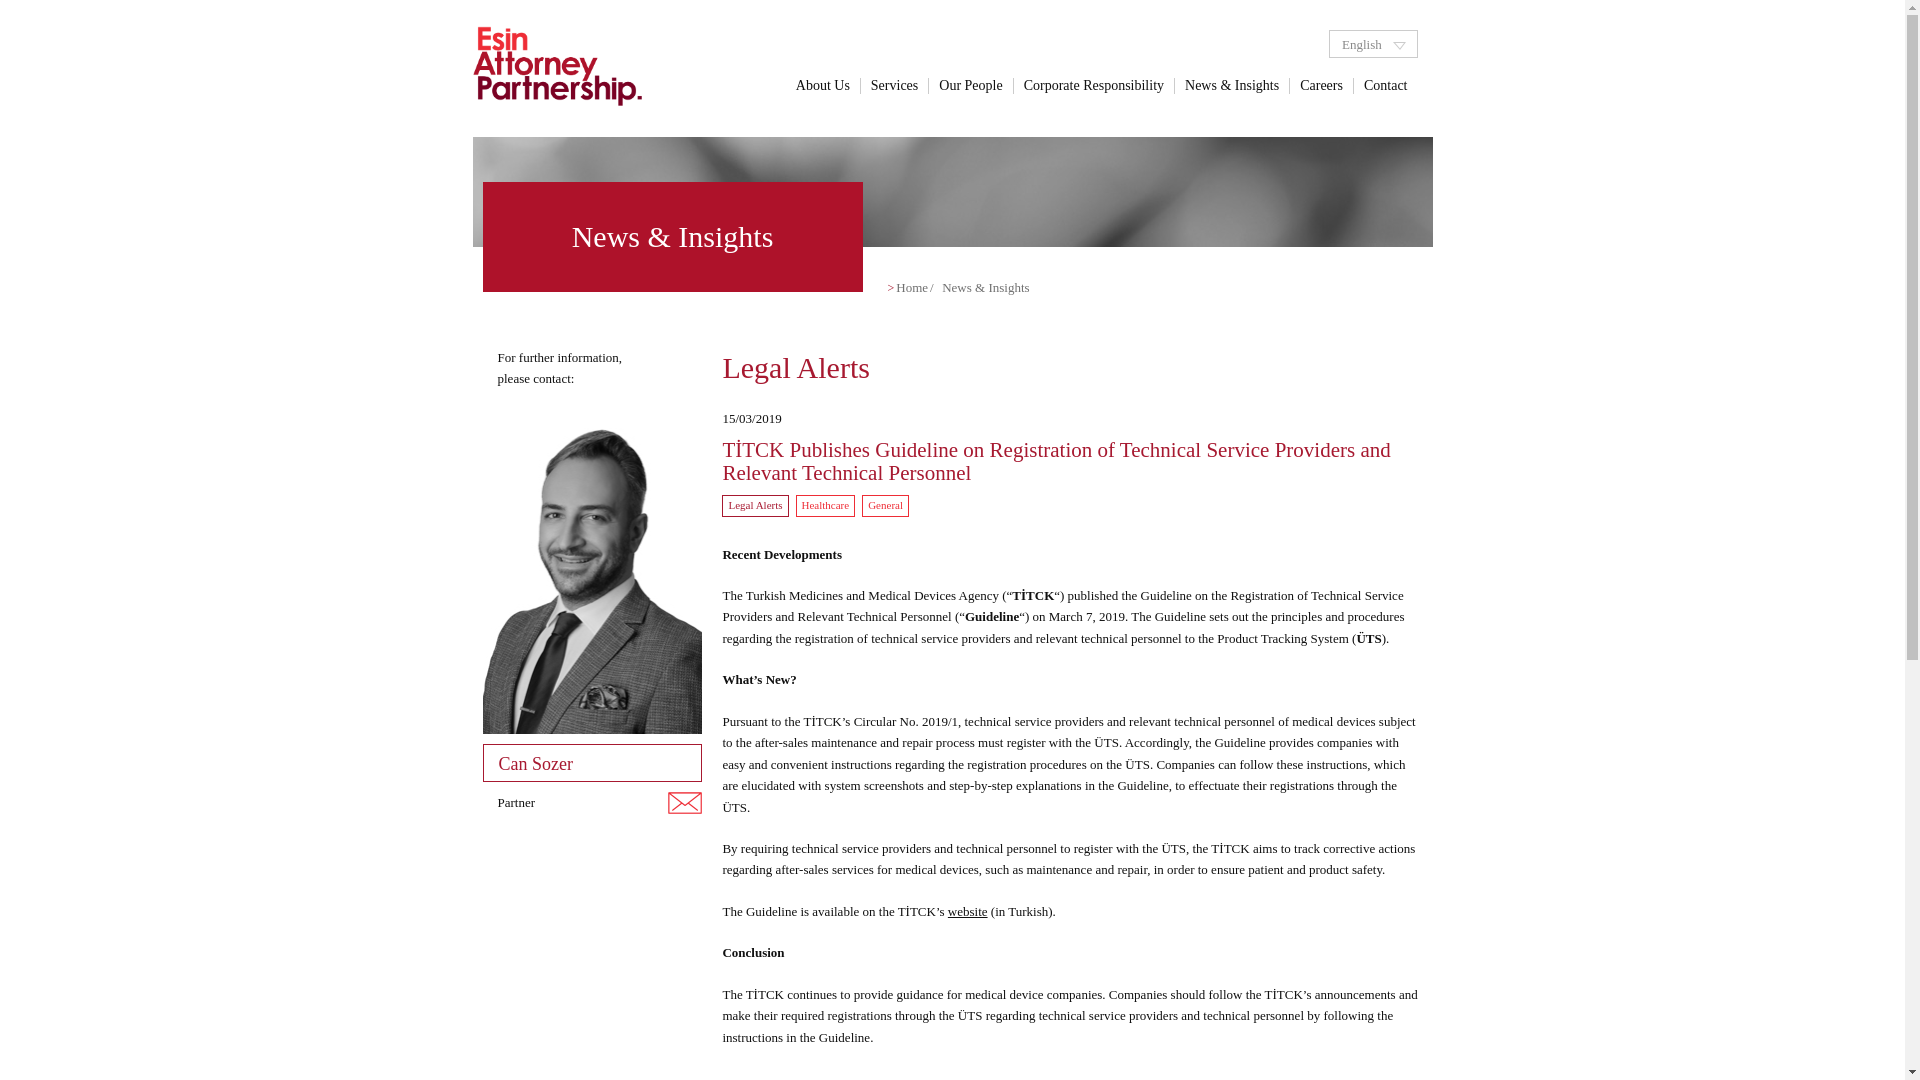 This screenshot has width=1920, height=1080. Describe the element at coordinates (1373, 44) in the screenshot. I see `English` at that location.